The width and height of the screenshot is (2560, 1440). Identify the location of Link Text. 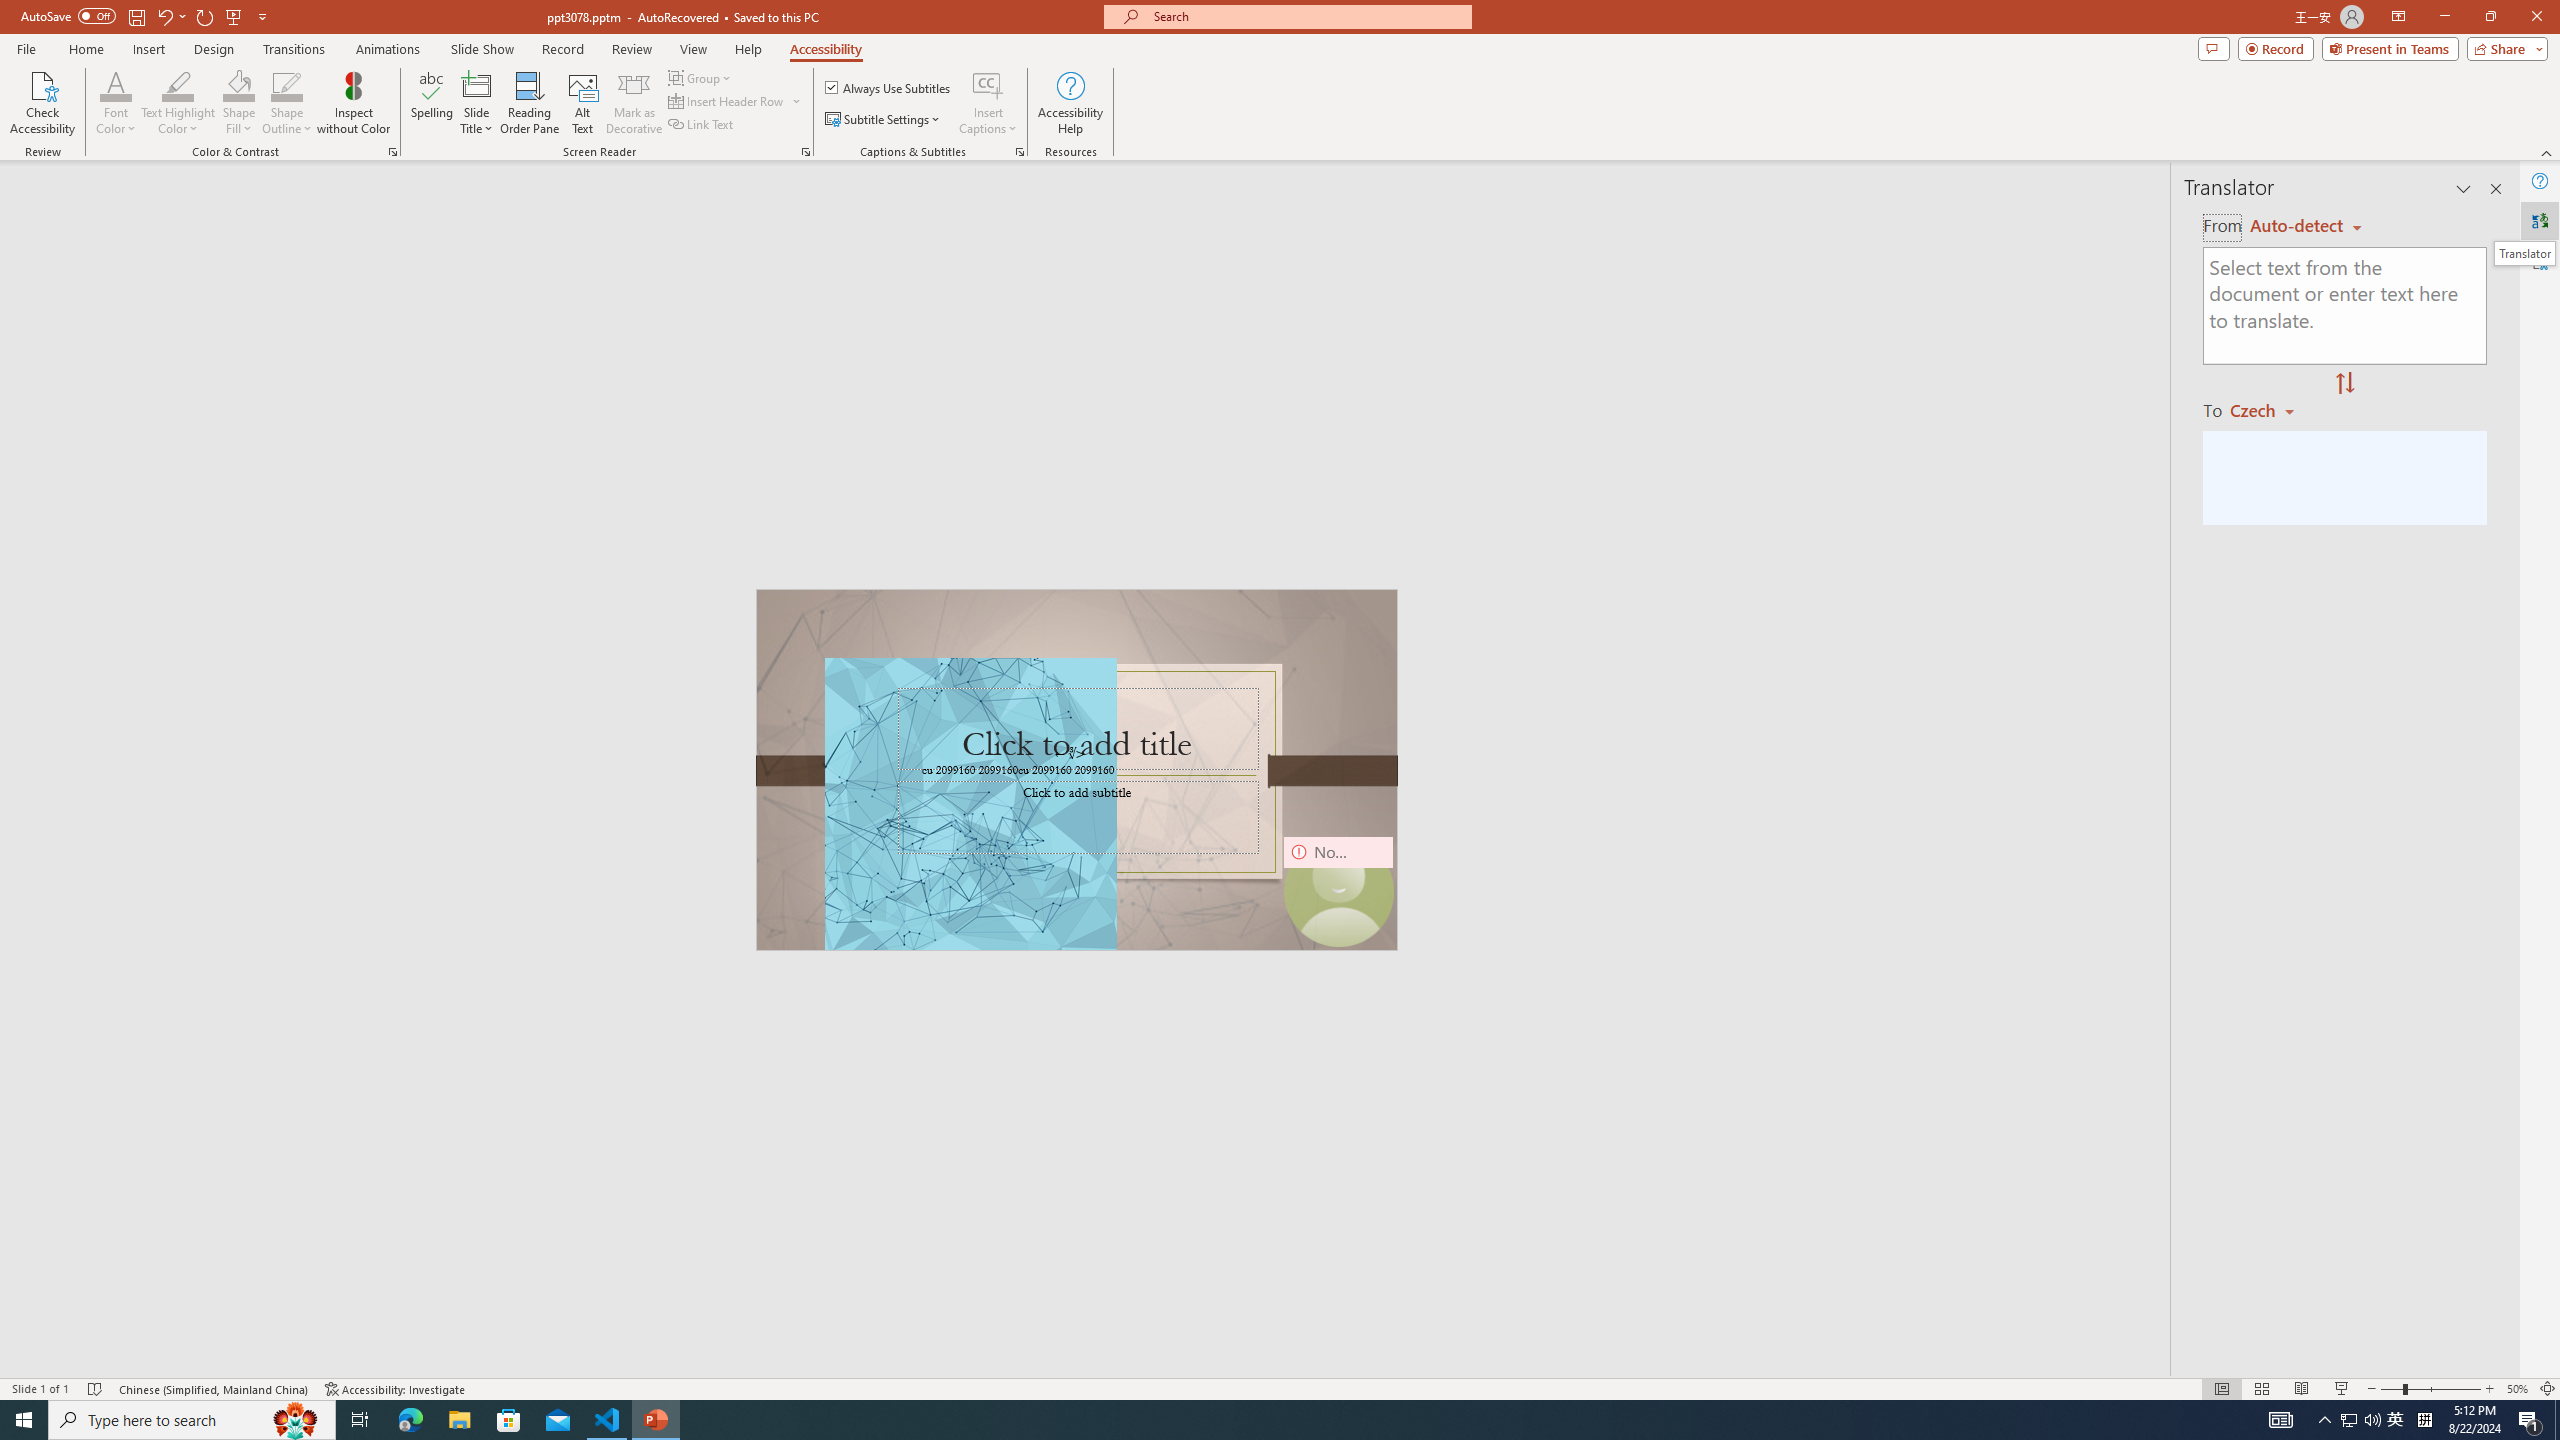
(702, 124).